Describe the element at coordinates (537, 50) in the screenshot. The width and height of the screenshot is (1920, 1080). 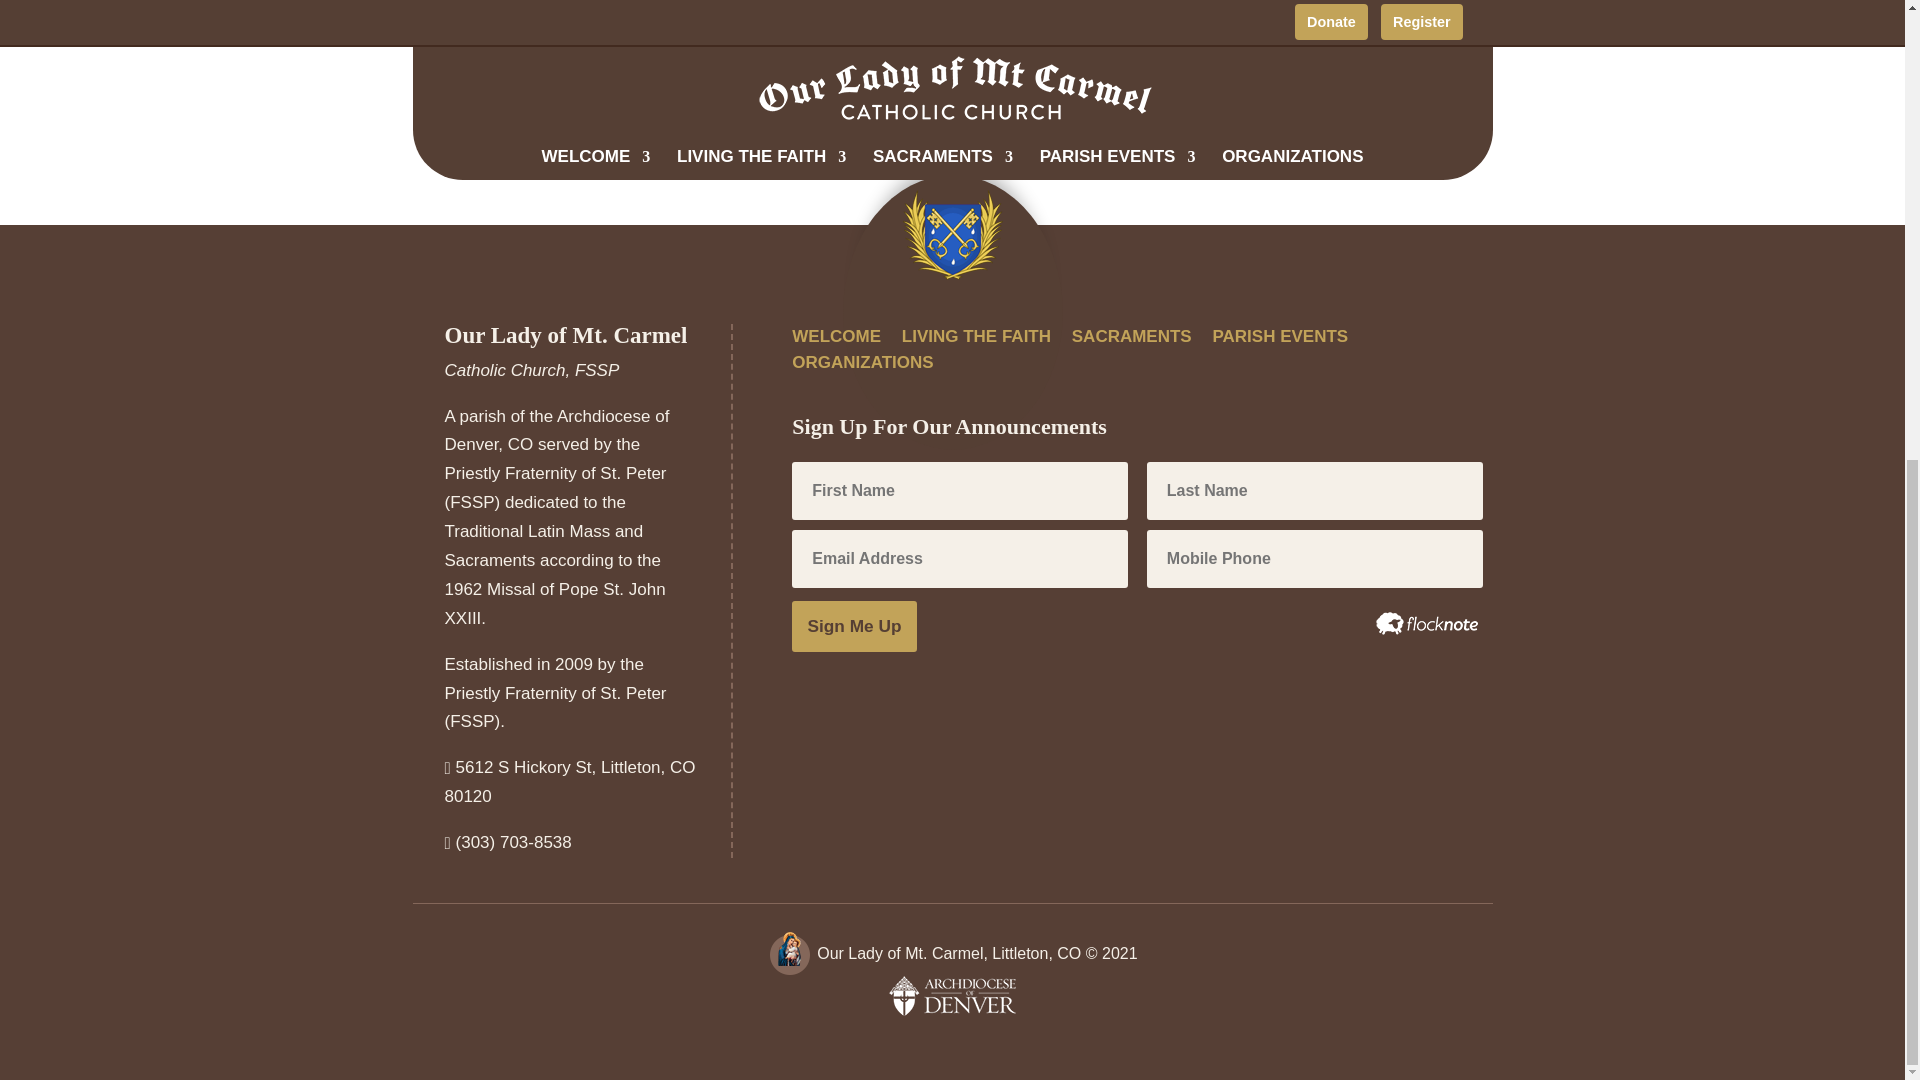
I see `2024-02-04` at that location.